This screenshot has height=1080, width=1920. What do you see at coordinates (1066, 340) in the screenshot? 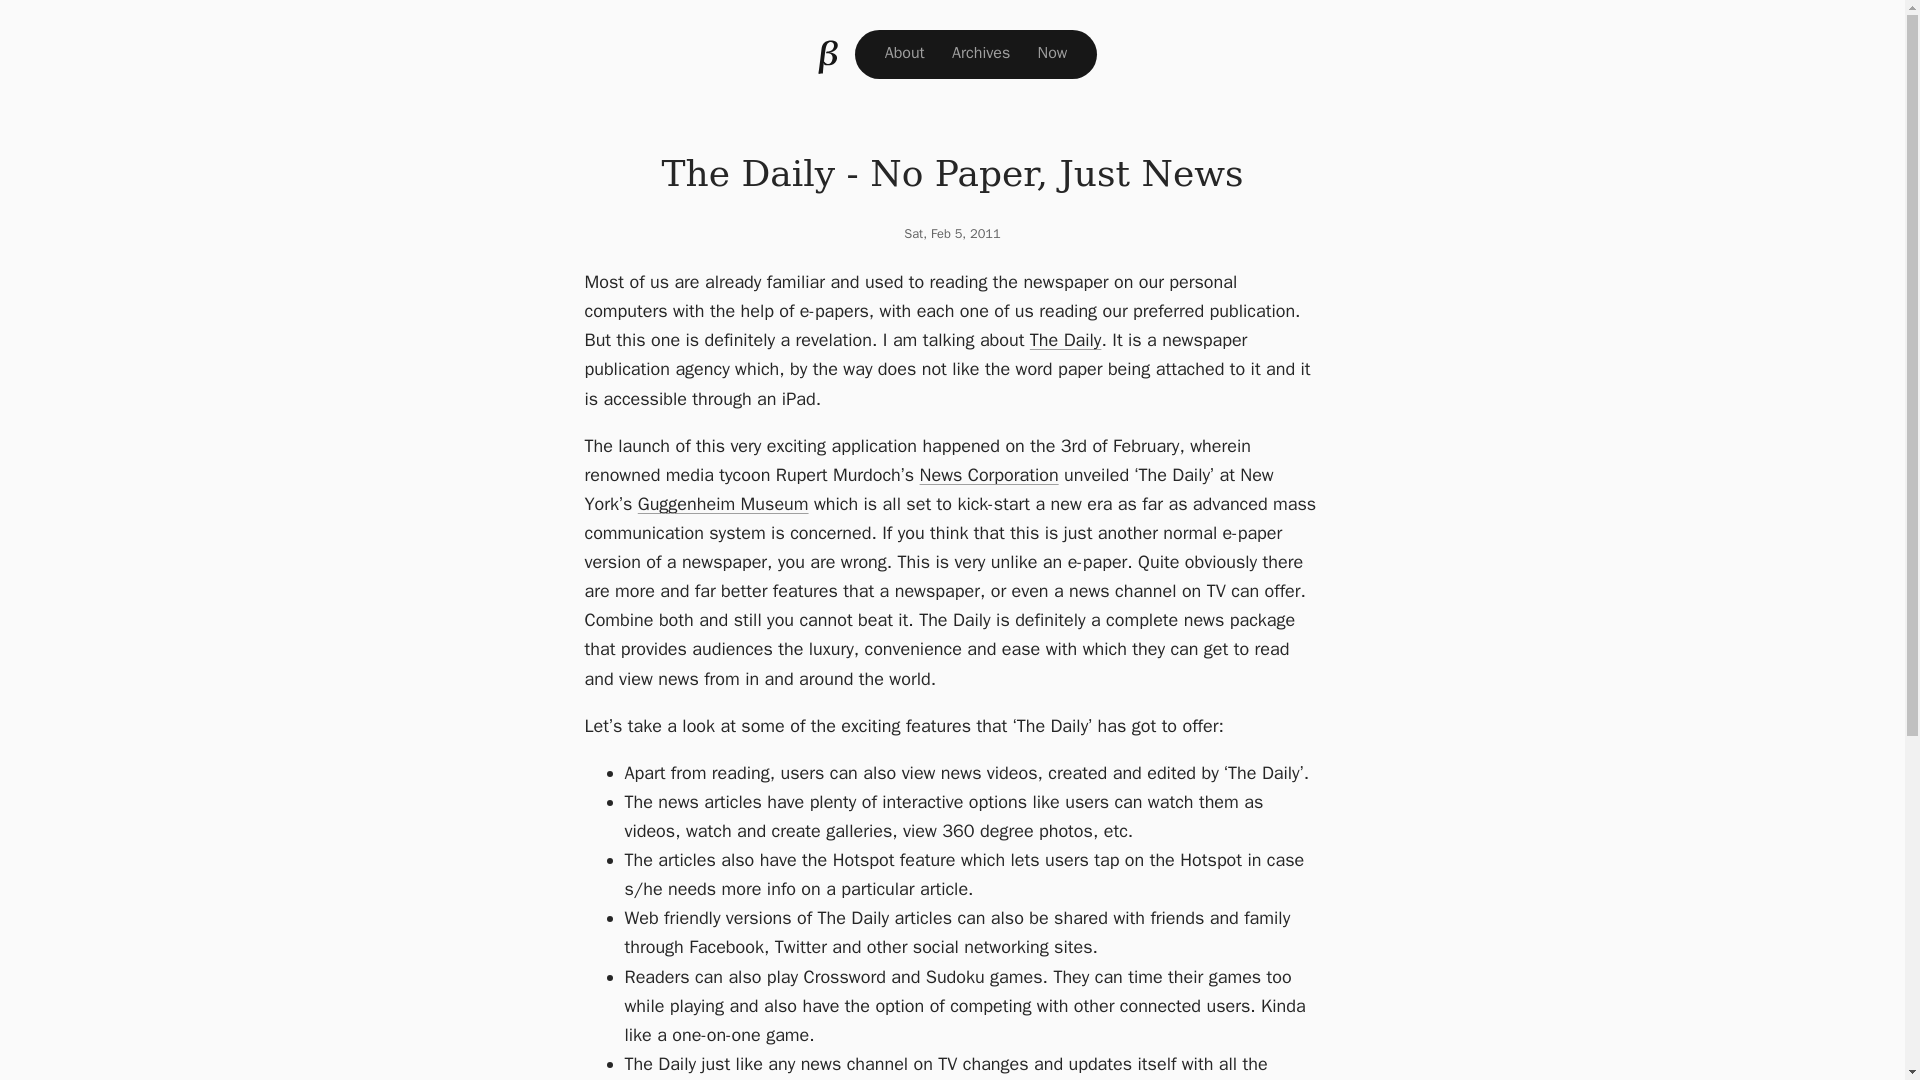
I see `The Daily` at bounding box center [1066, 340].